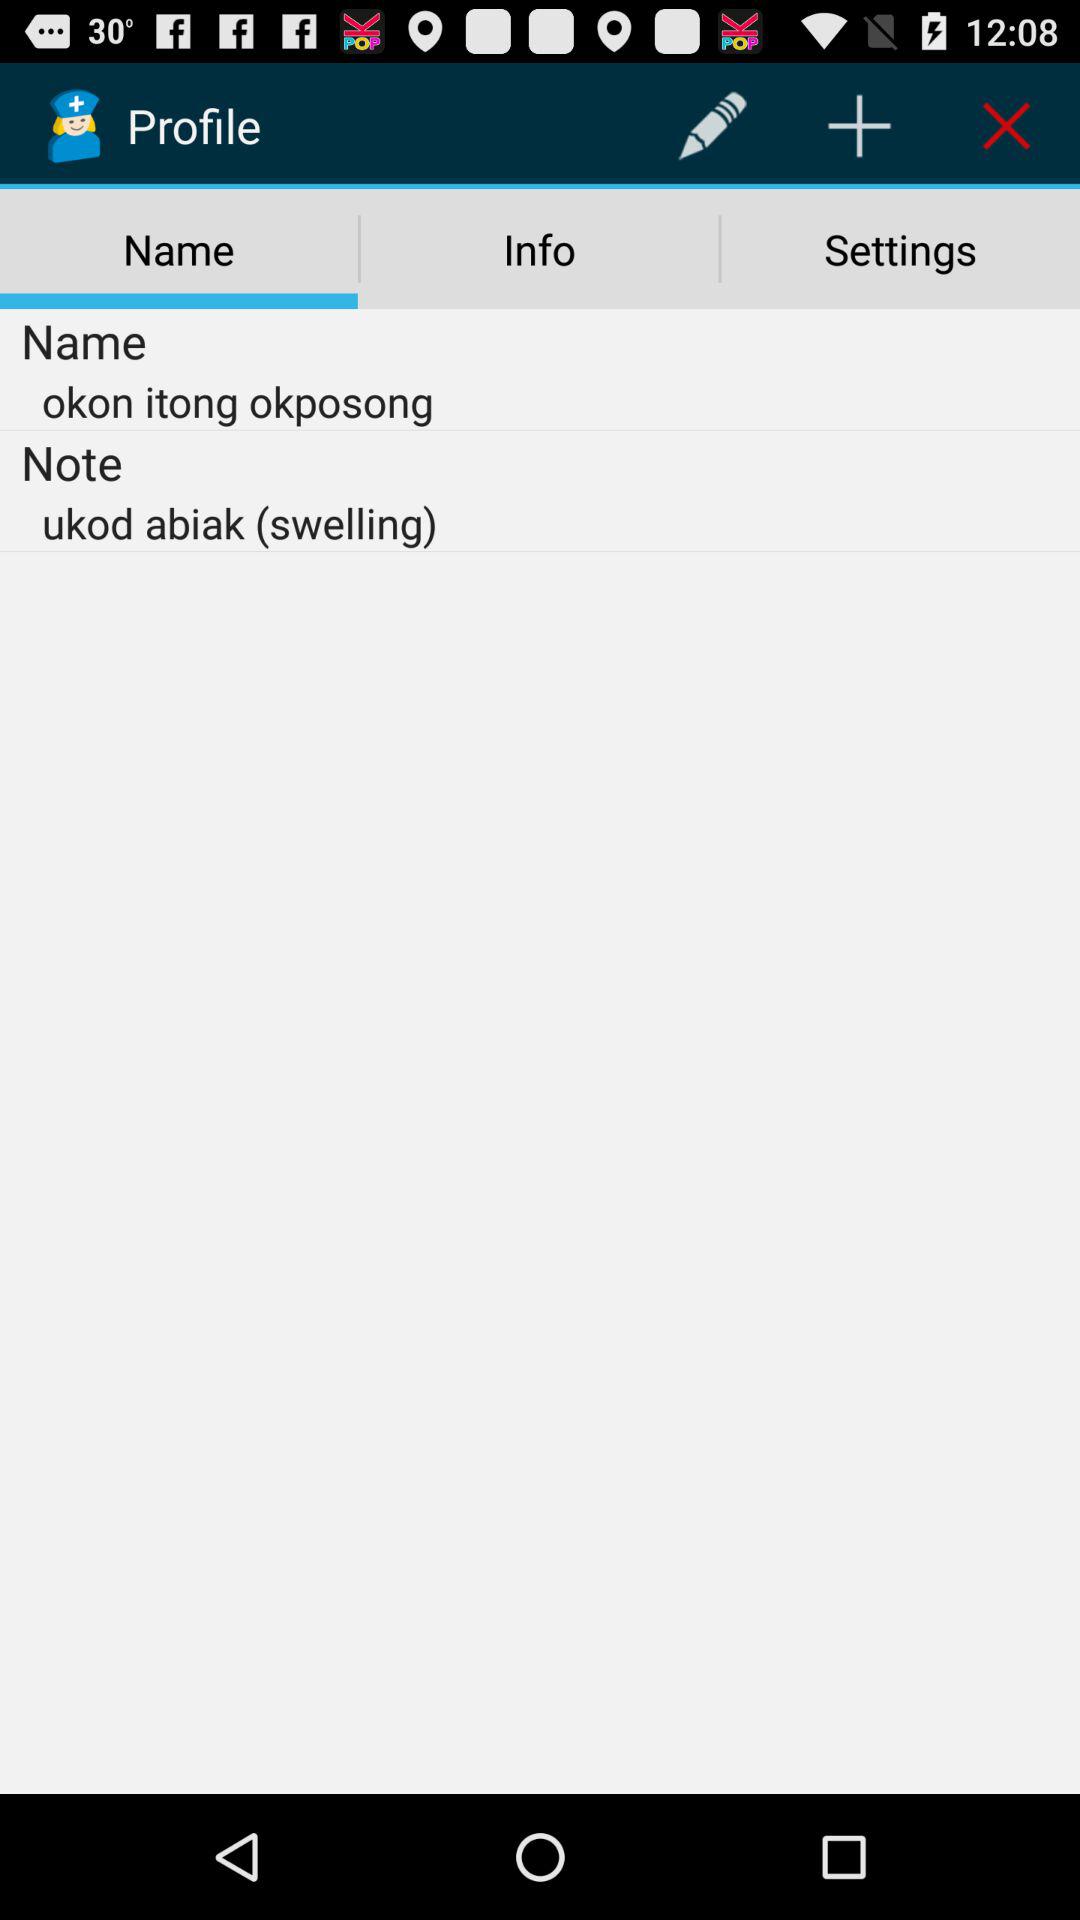 Image resolution: width=1080 pixels, height=1920 pixels. What do you see at coordinates (539, 249) in the screenshot?
I see `choose the info icon` at bounding box center [539, 249].